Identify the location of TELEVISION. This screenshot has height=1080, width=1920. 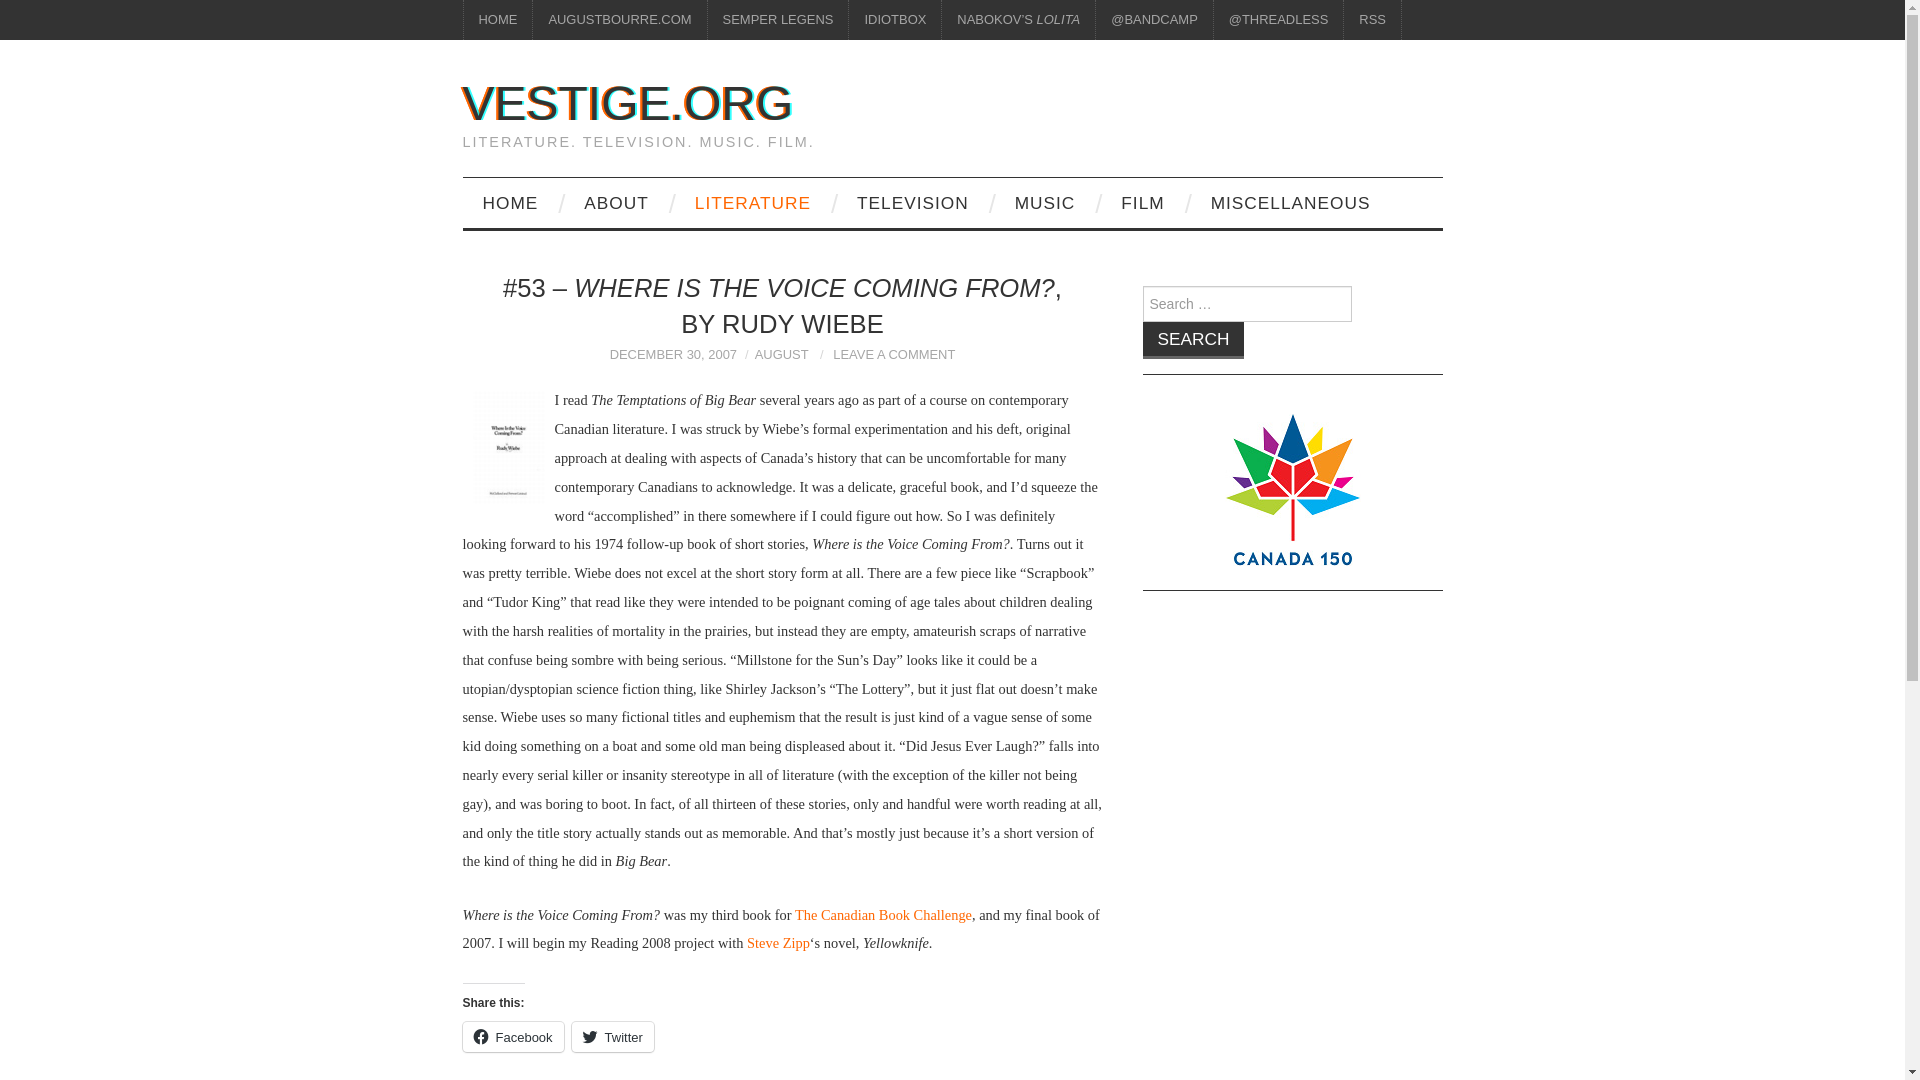
(912, 202).